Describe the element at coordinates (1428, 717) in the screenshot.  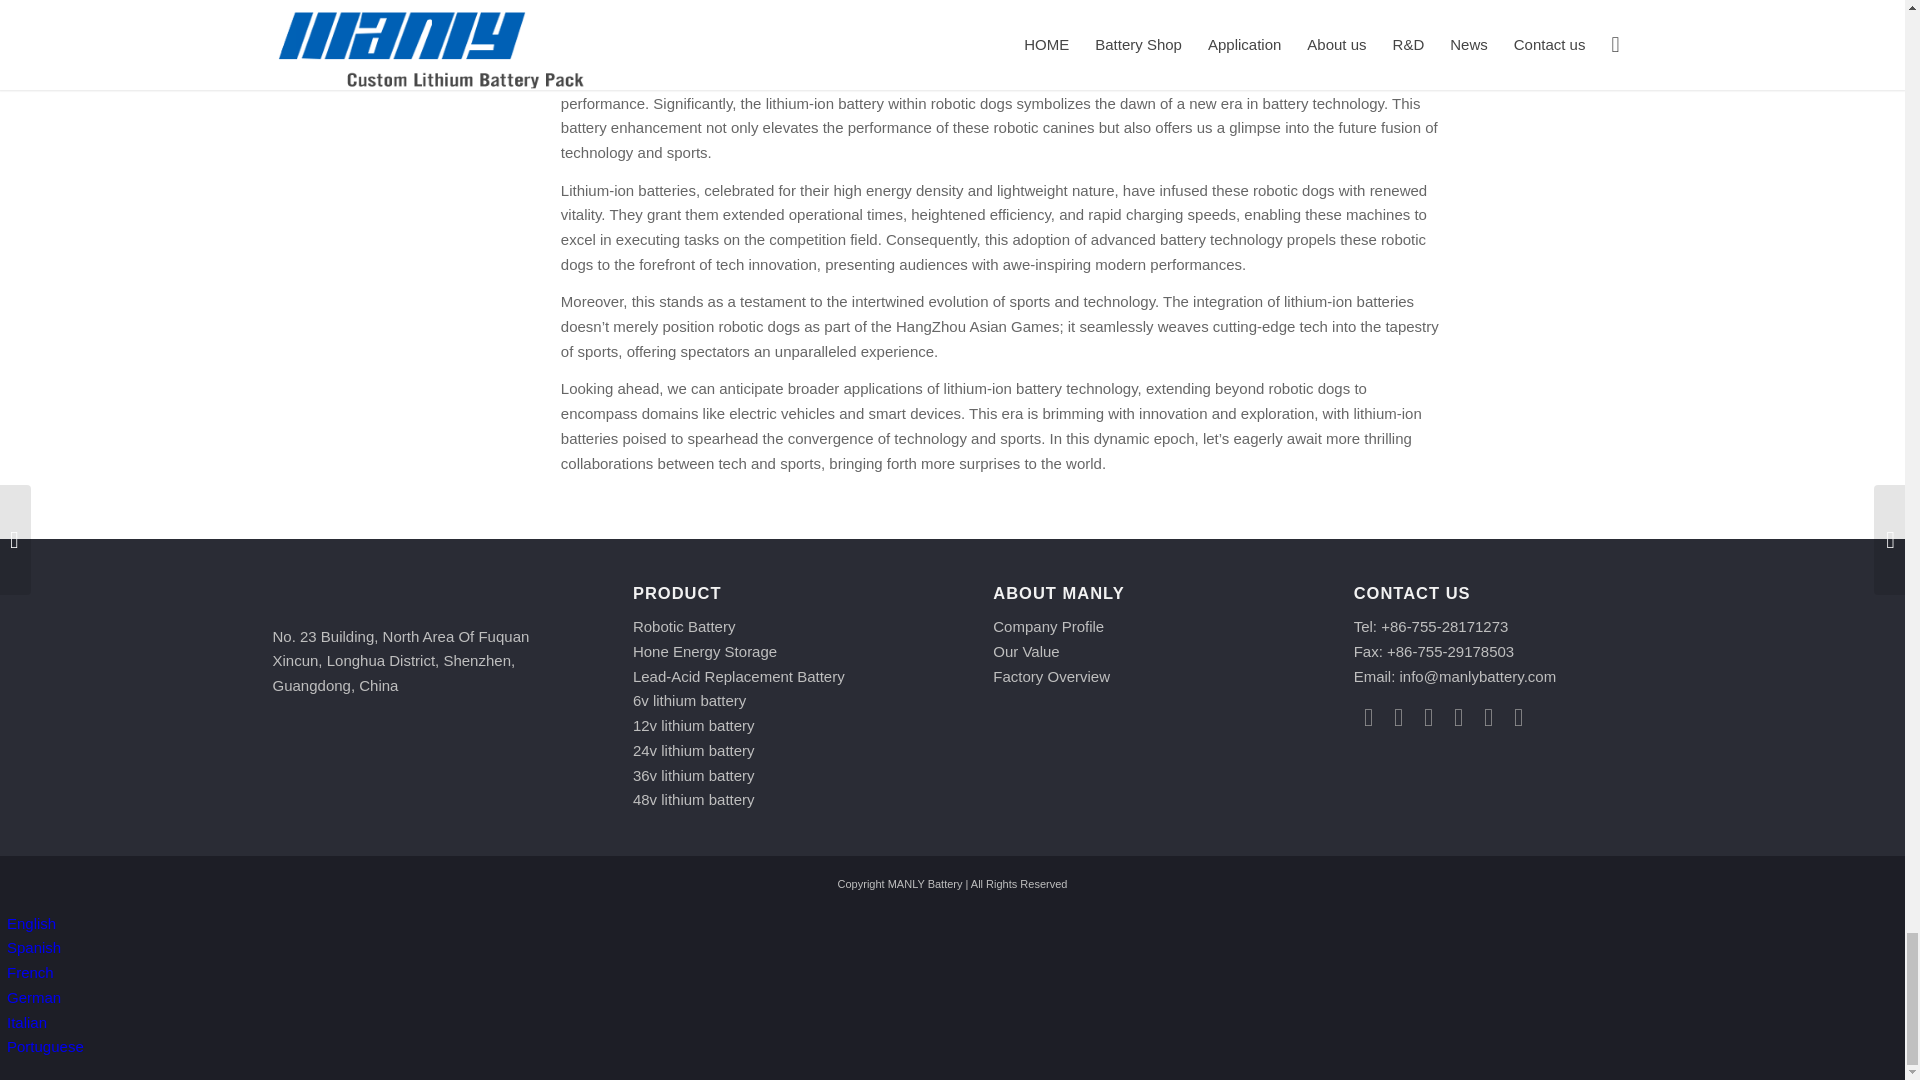
I see `Linkedin` at that location.